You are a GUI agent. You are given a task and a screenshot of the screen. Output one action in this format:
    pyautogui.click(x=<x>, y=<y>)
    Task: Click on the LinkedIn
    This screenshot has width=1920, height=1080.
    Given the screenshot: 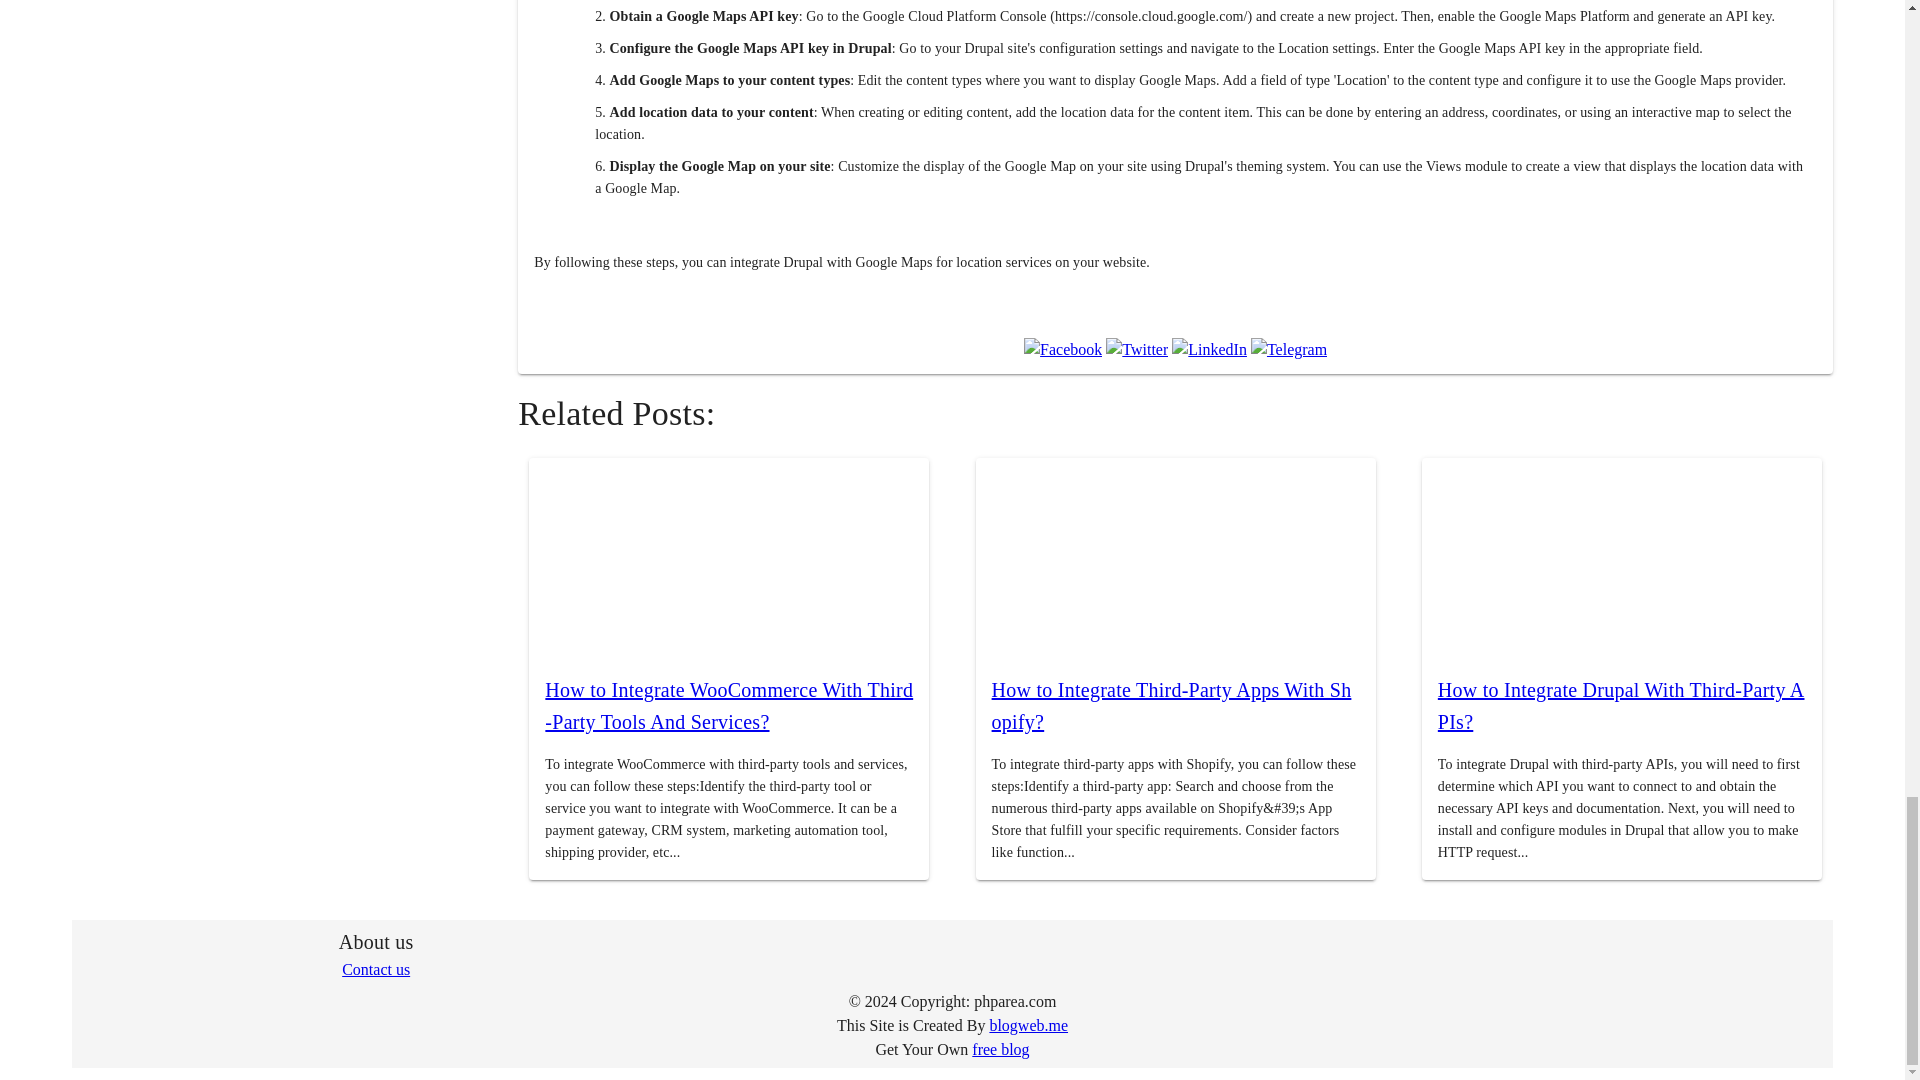 What is the action you would take?
    pyautogui.click(x=1208, y=350)
    